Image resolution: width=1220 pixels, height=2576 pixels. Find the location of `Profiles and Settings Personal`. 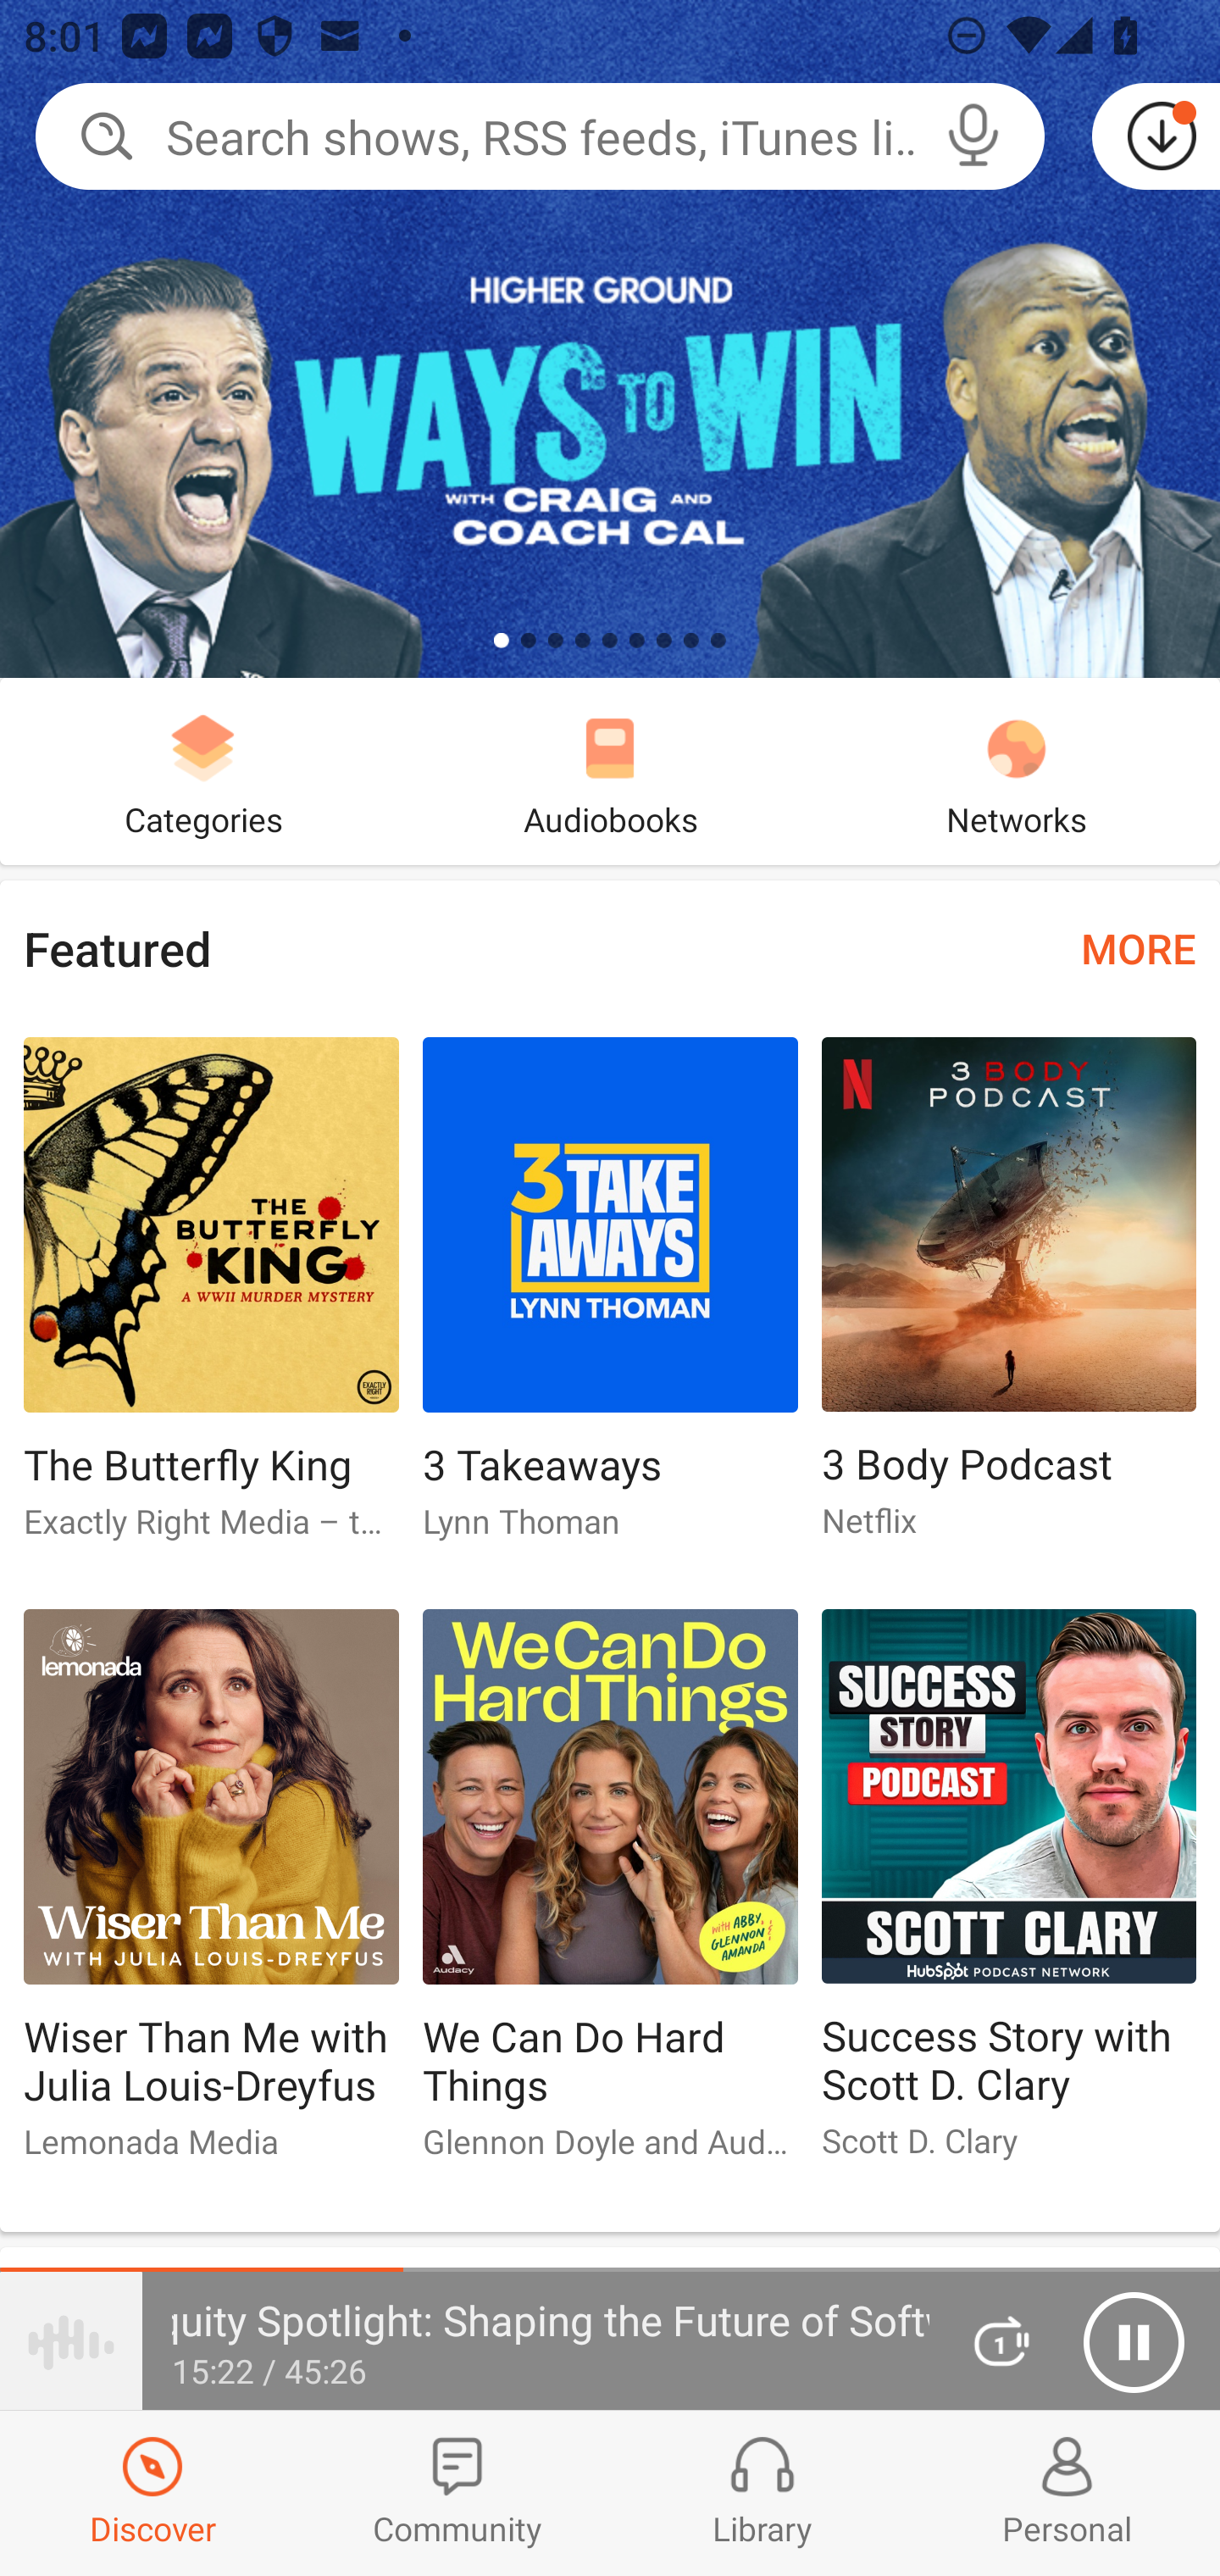

Profiles and Settings Personal is located at coordinates (1067, 2493).